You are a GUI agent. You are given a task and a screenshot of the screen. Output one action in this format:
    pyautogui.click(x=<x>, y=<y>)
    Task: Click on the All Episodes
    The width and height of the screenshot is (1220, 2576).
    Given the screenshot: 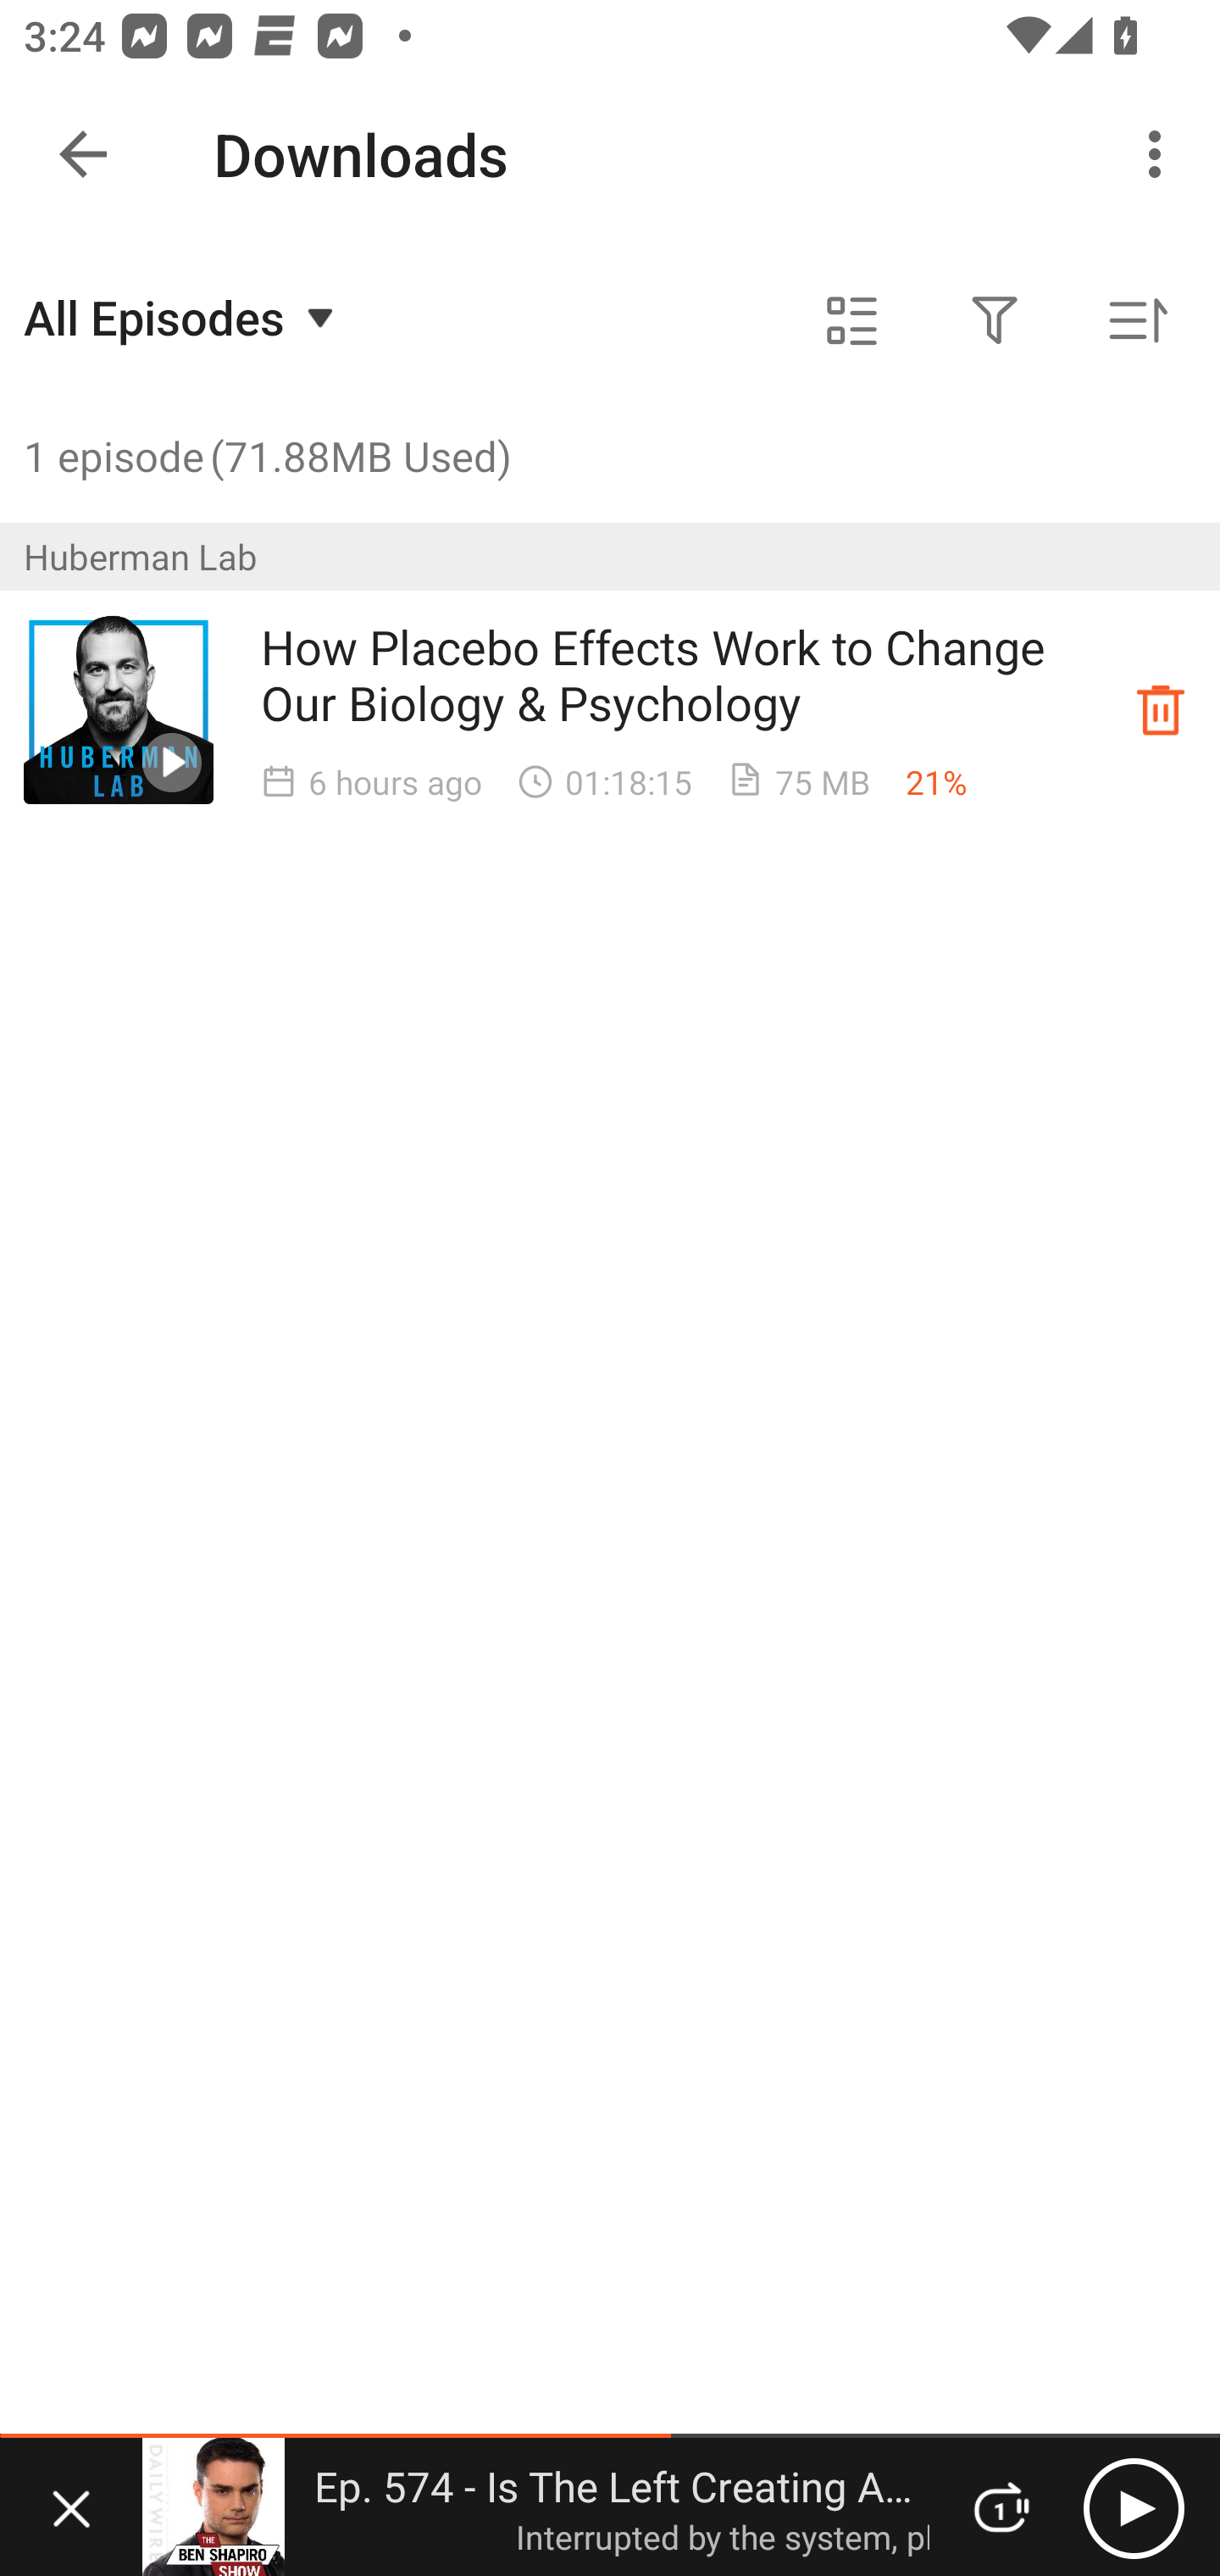 What is the action you would take?
    pyautogui.click(x=183, y=317)
    